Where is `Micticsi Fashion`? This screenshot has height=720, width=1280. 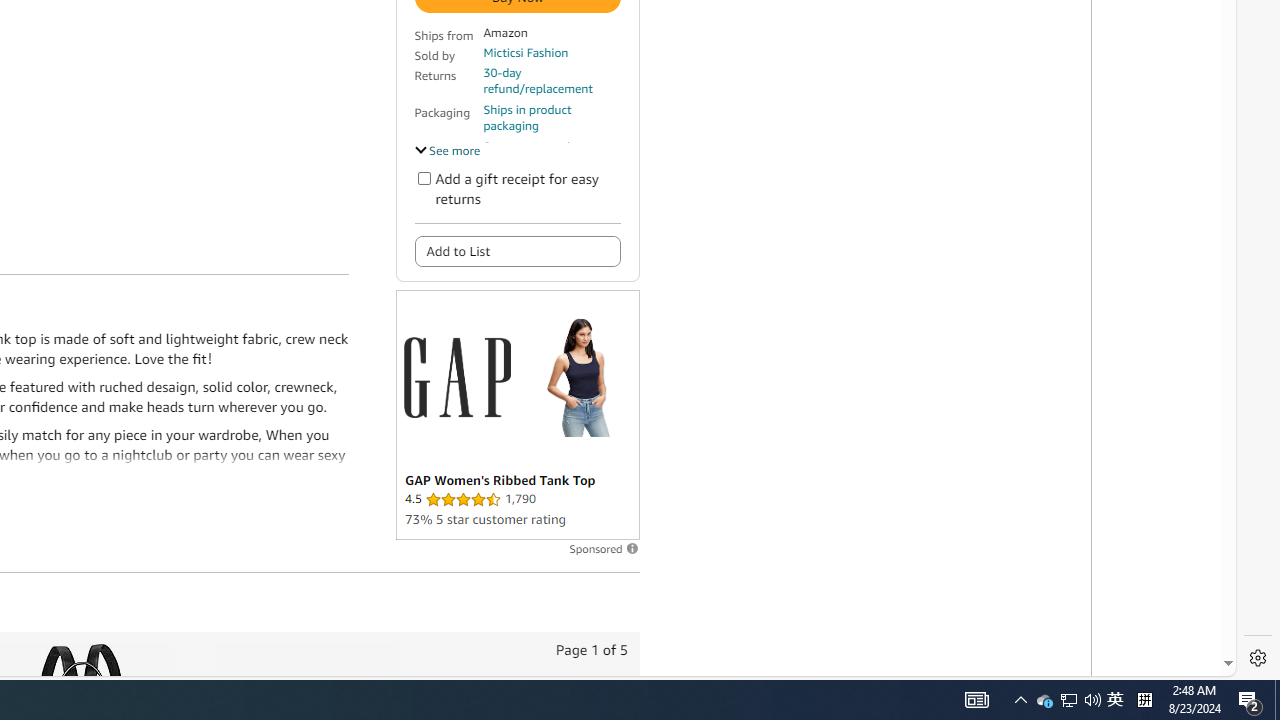
Micticsi Fashion is located at coordinates (526, 52).